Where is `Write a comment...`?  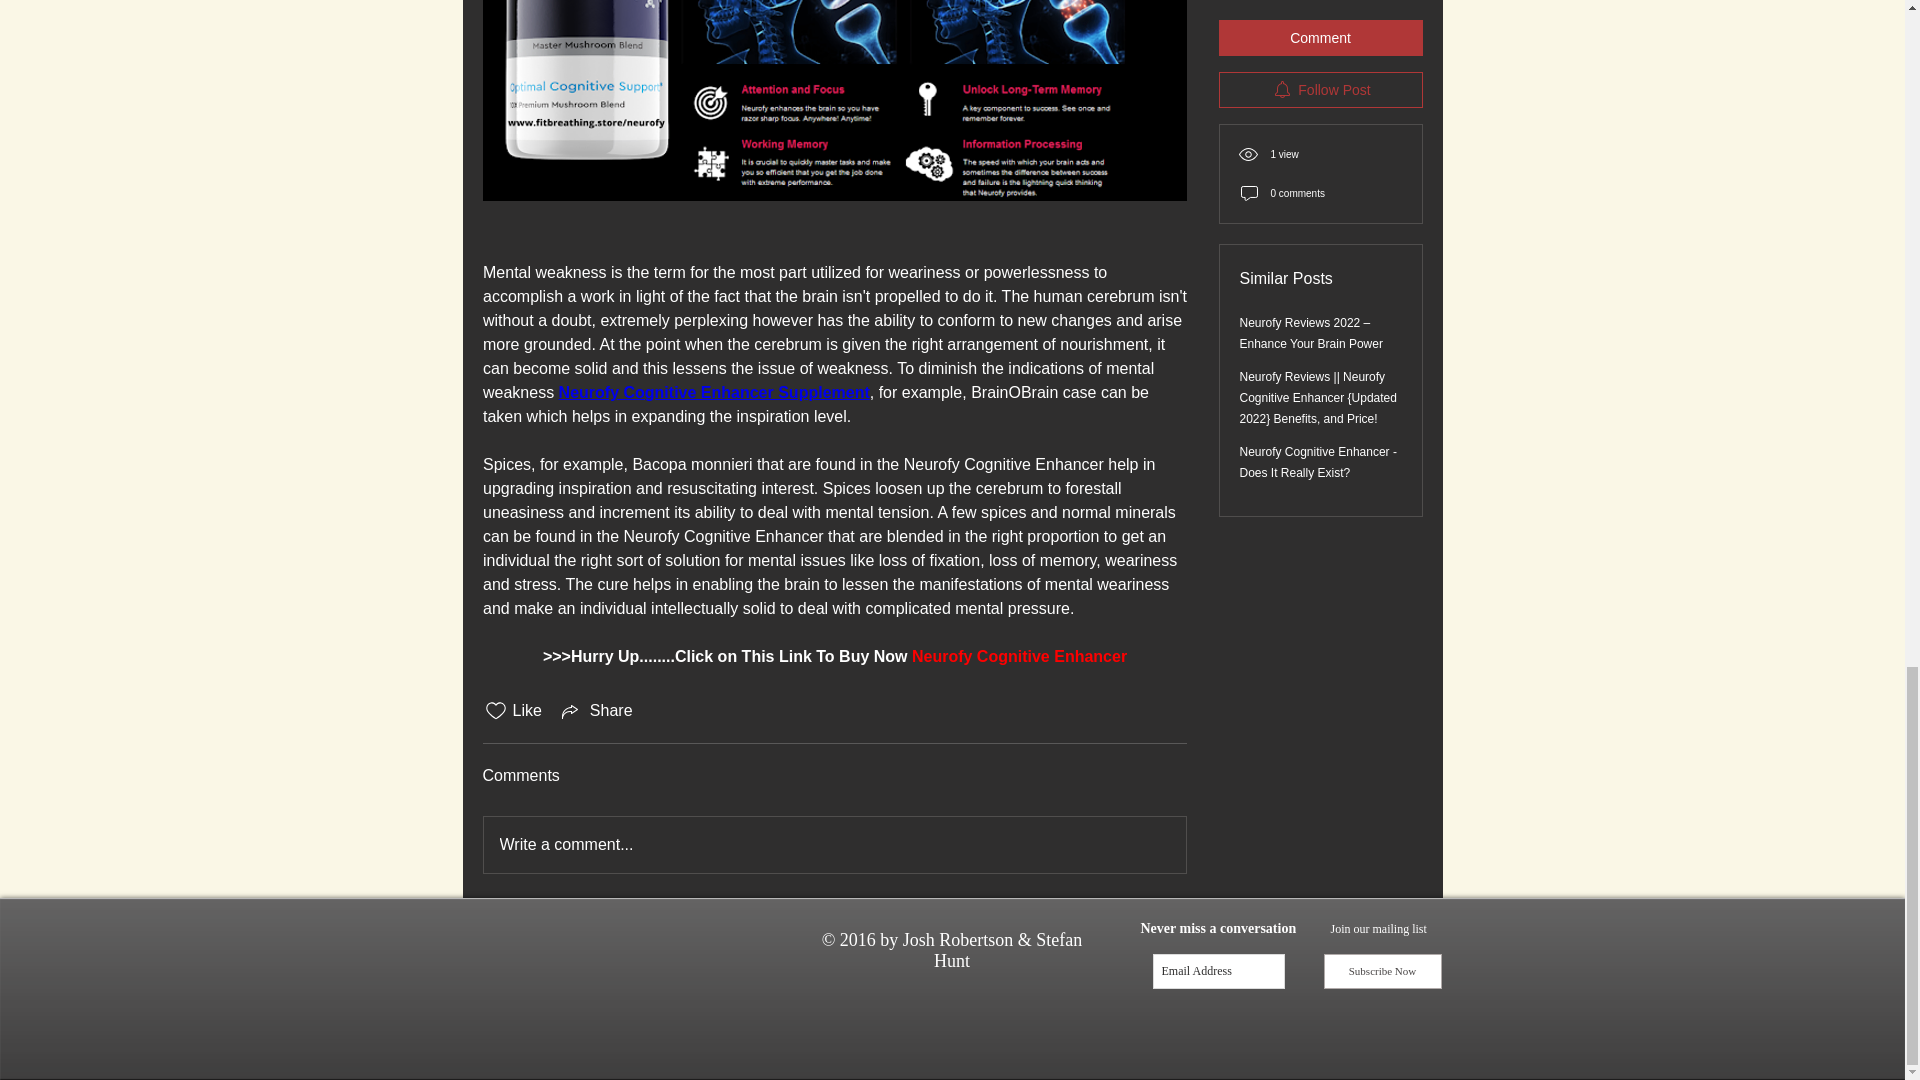 Write a comment... is located at coordinates (834, 844).